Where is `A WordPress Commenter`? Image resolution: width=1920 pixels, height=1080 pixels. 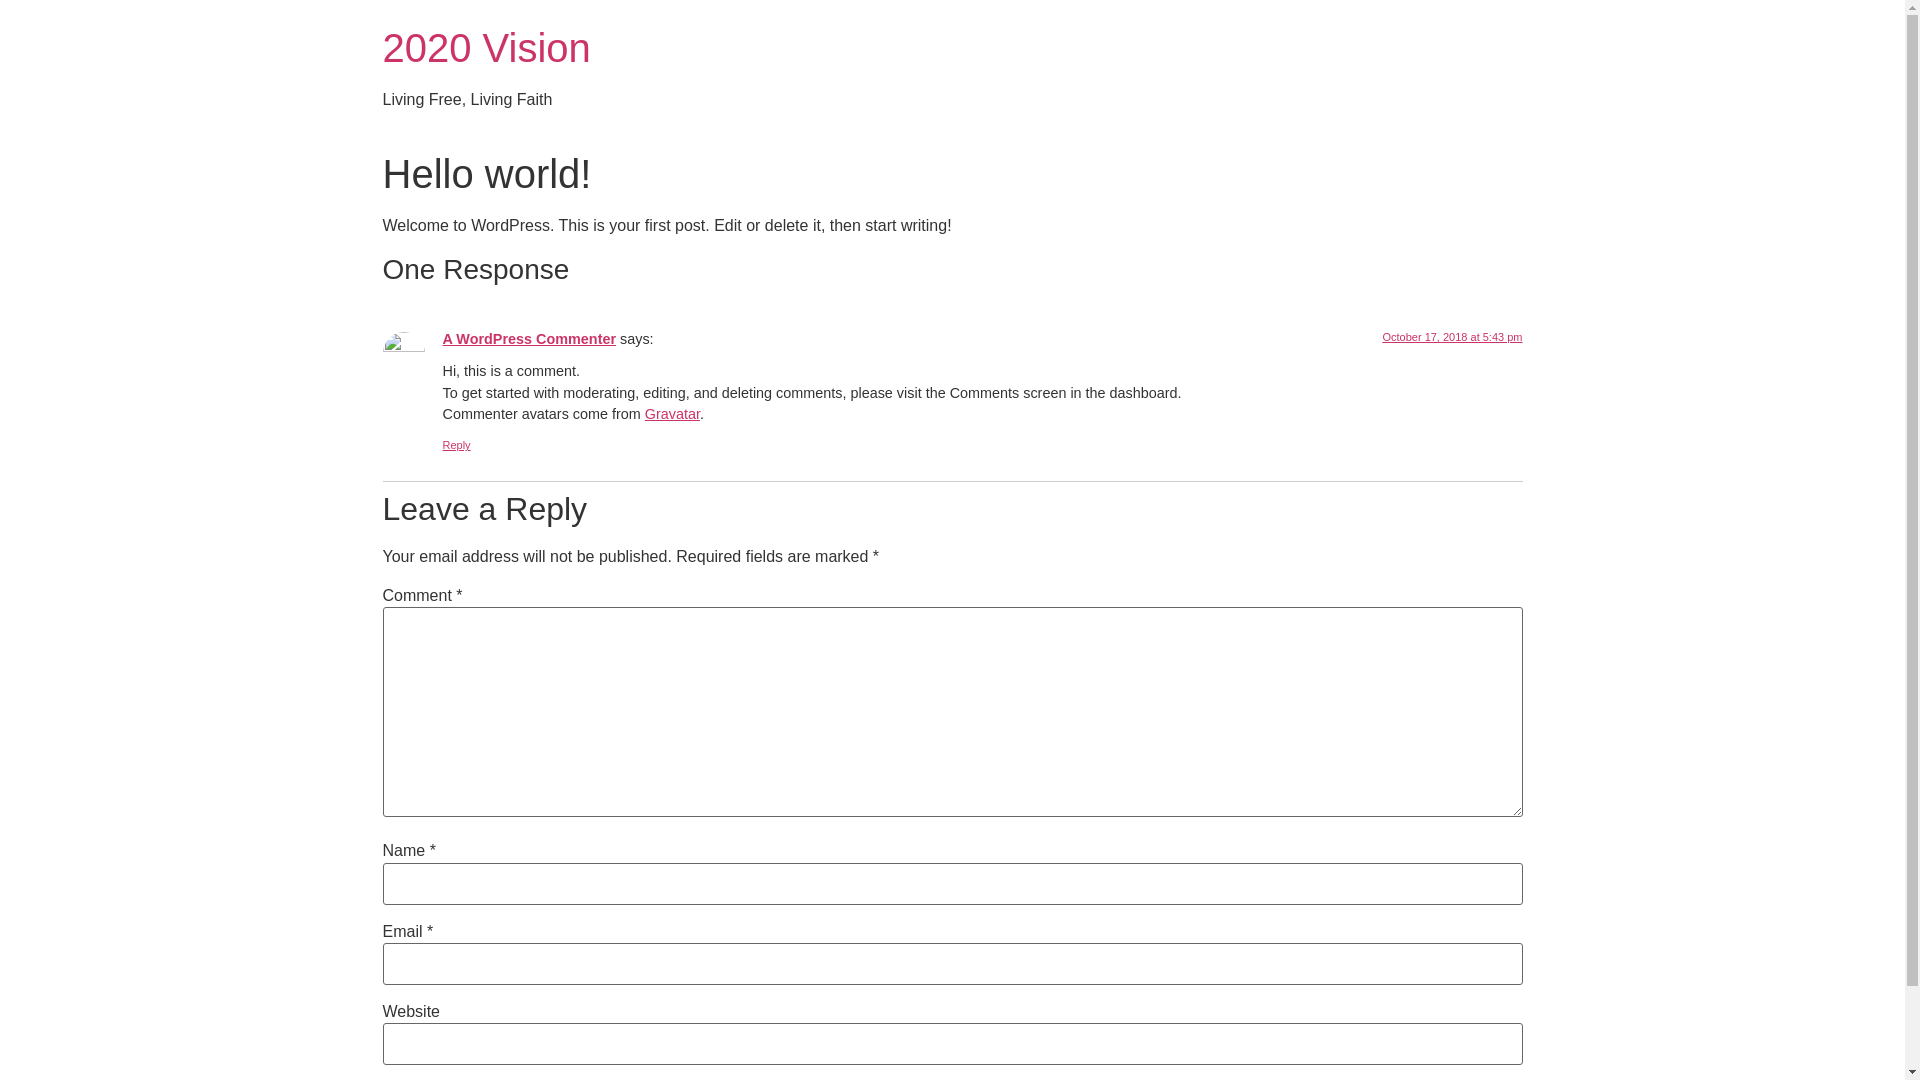 A WordPress Commenter is located at coordinates (529, 339).